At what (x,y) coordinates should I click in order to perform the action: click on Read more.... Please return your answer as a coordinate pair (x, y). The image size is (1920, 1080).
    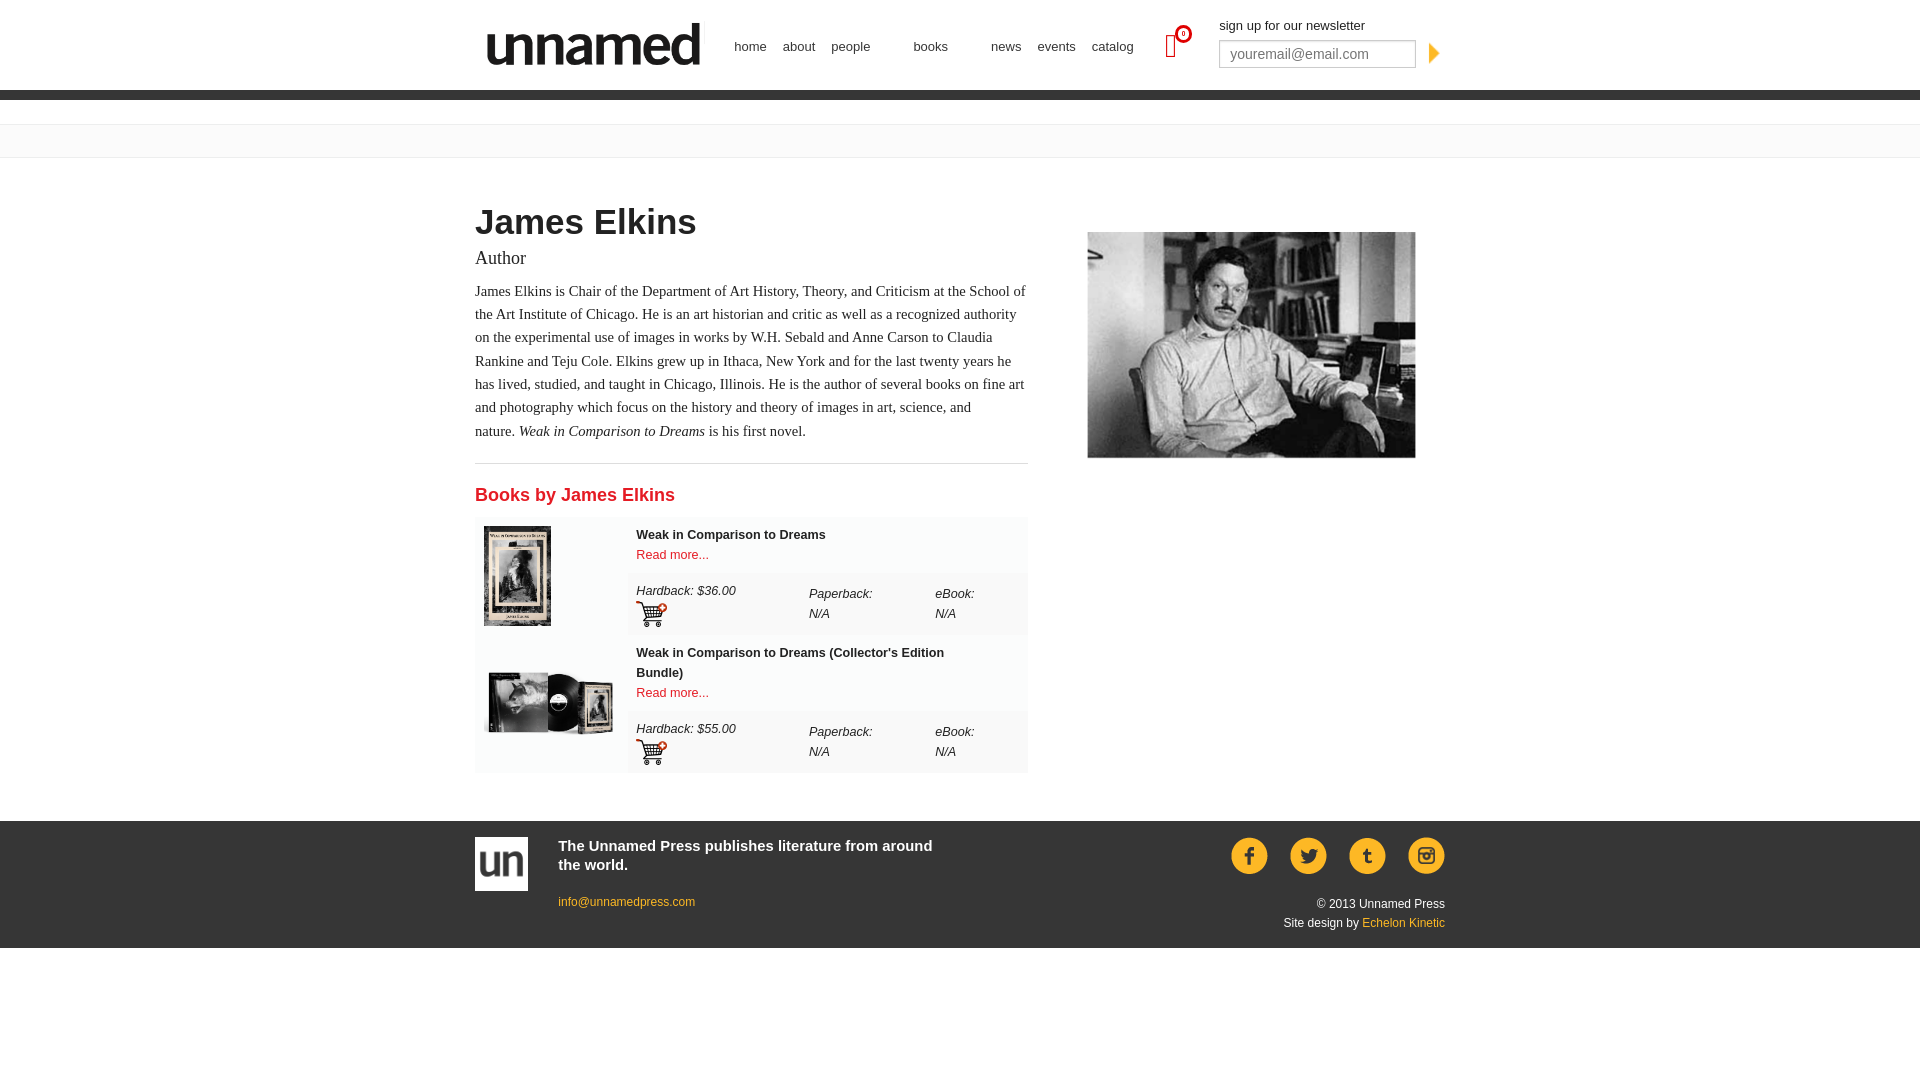
    Looking at the image, I should click on (672, 554).